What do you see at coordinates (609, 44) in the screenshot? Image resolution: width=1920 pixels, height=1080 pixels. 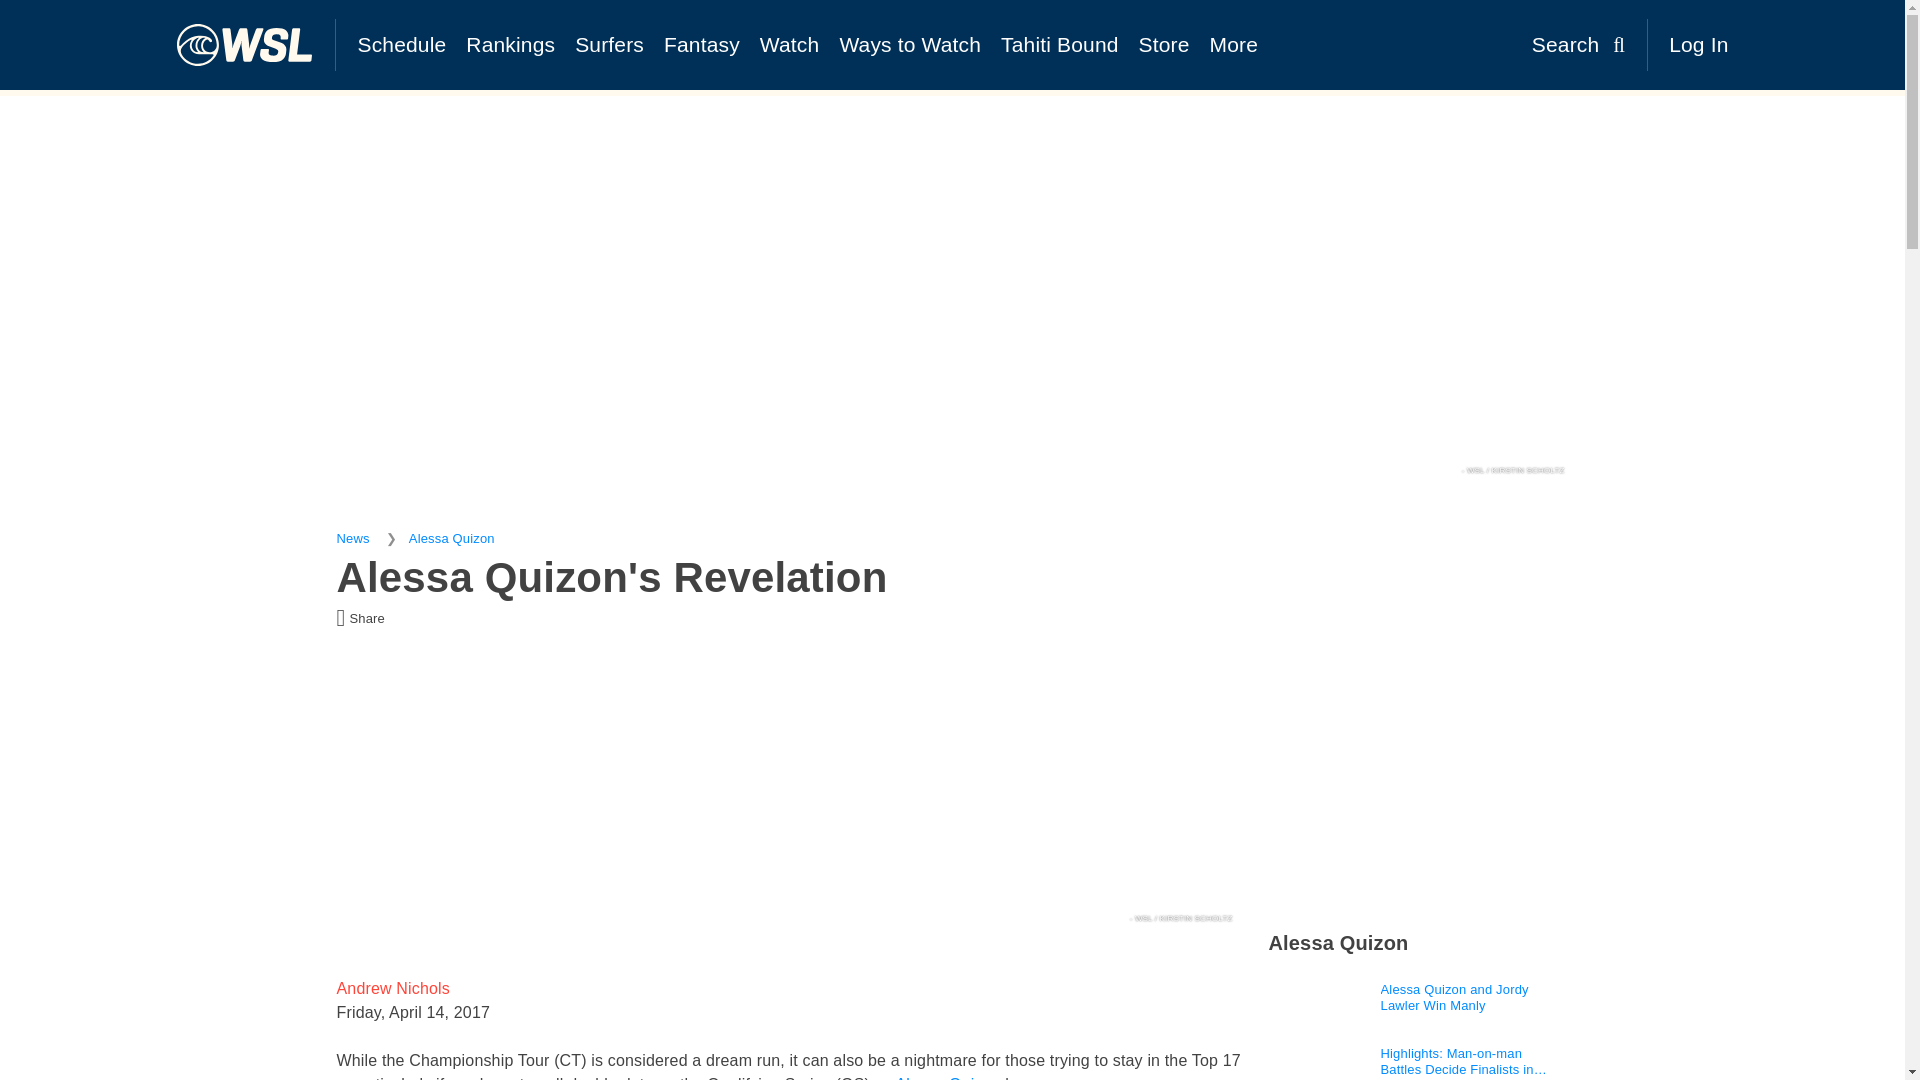 I see `Surfers` at bounding box center [609, 44].